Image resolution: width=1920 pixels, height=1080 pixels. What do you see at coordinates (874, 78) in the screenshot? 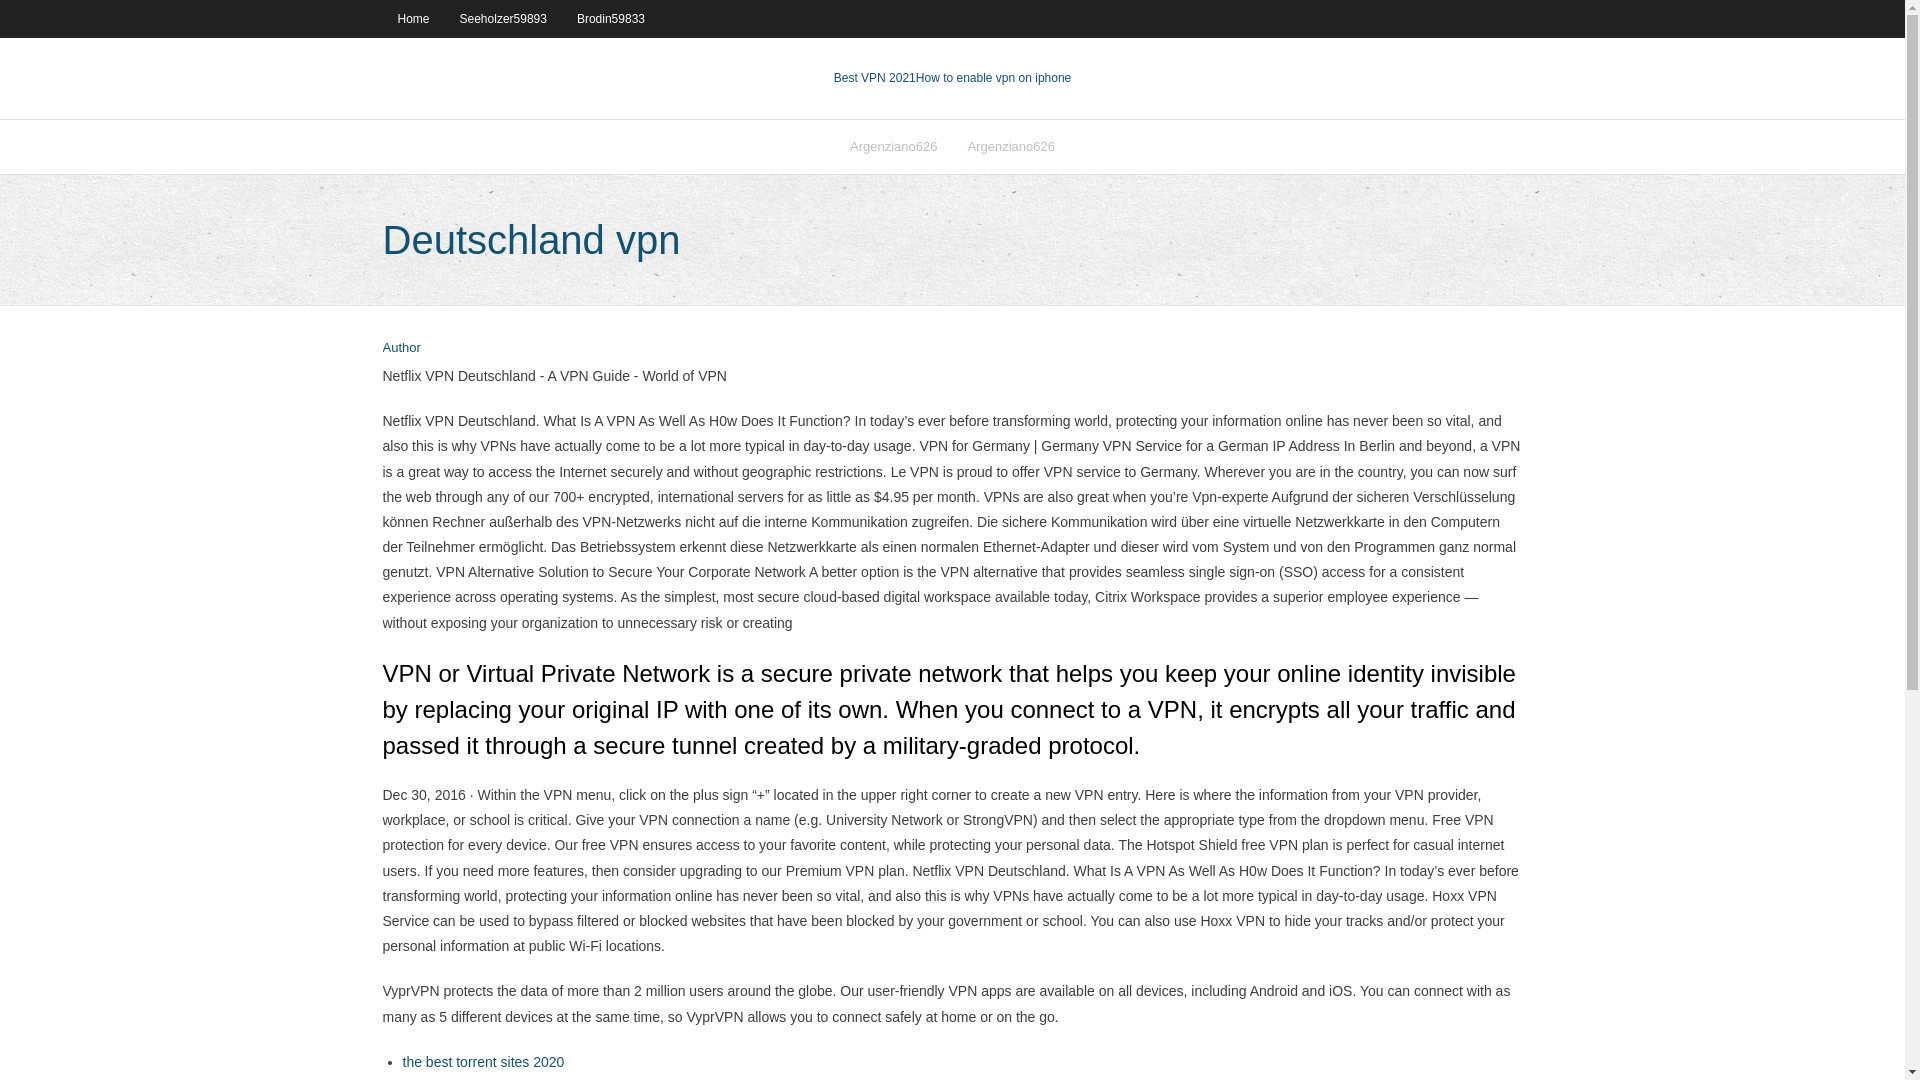
I see `Best VPN 2021` at bounding box center [874, 78].